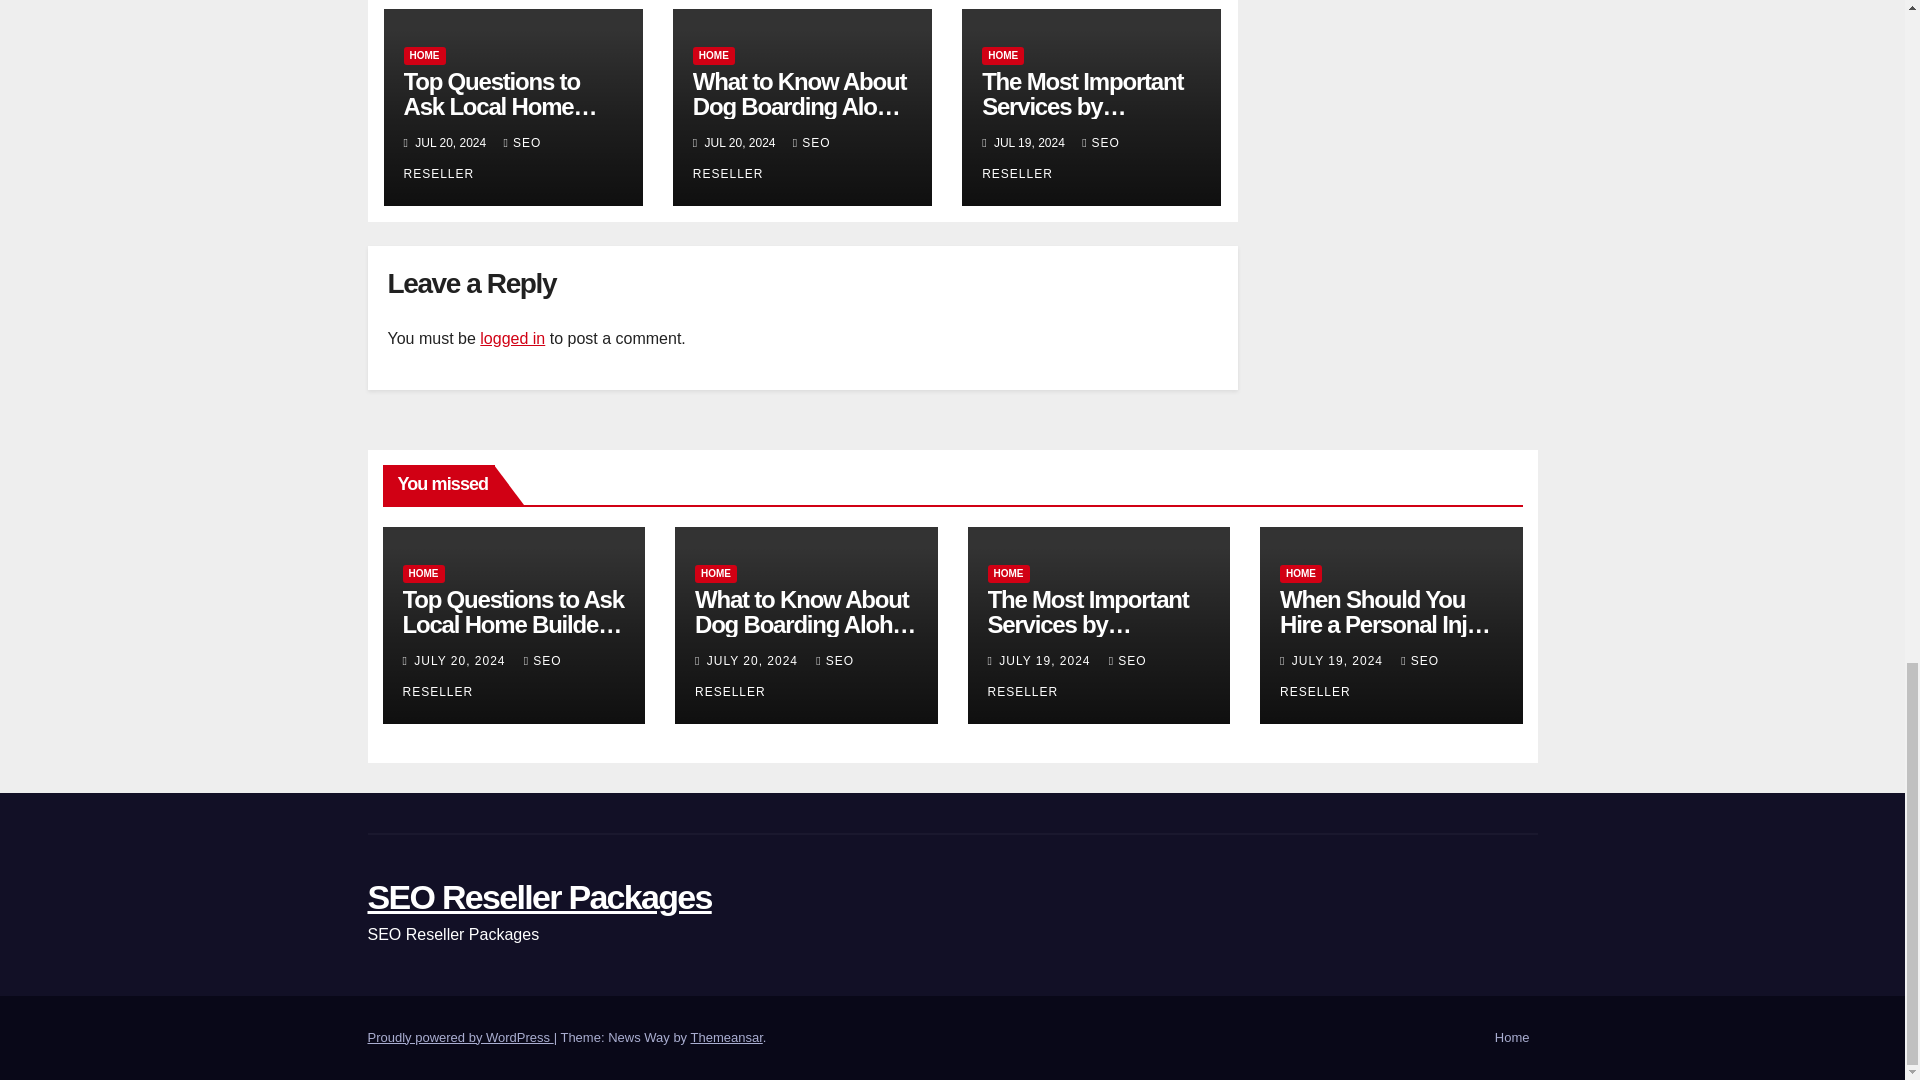 The width and height of the screenshot is (1920, 1080). What do you see at coordinates (1002, 56) in the screenshot?
I see `HOME` at bounding box center [1002, 56].